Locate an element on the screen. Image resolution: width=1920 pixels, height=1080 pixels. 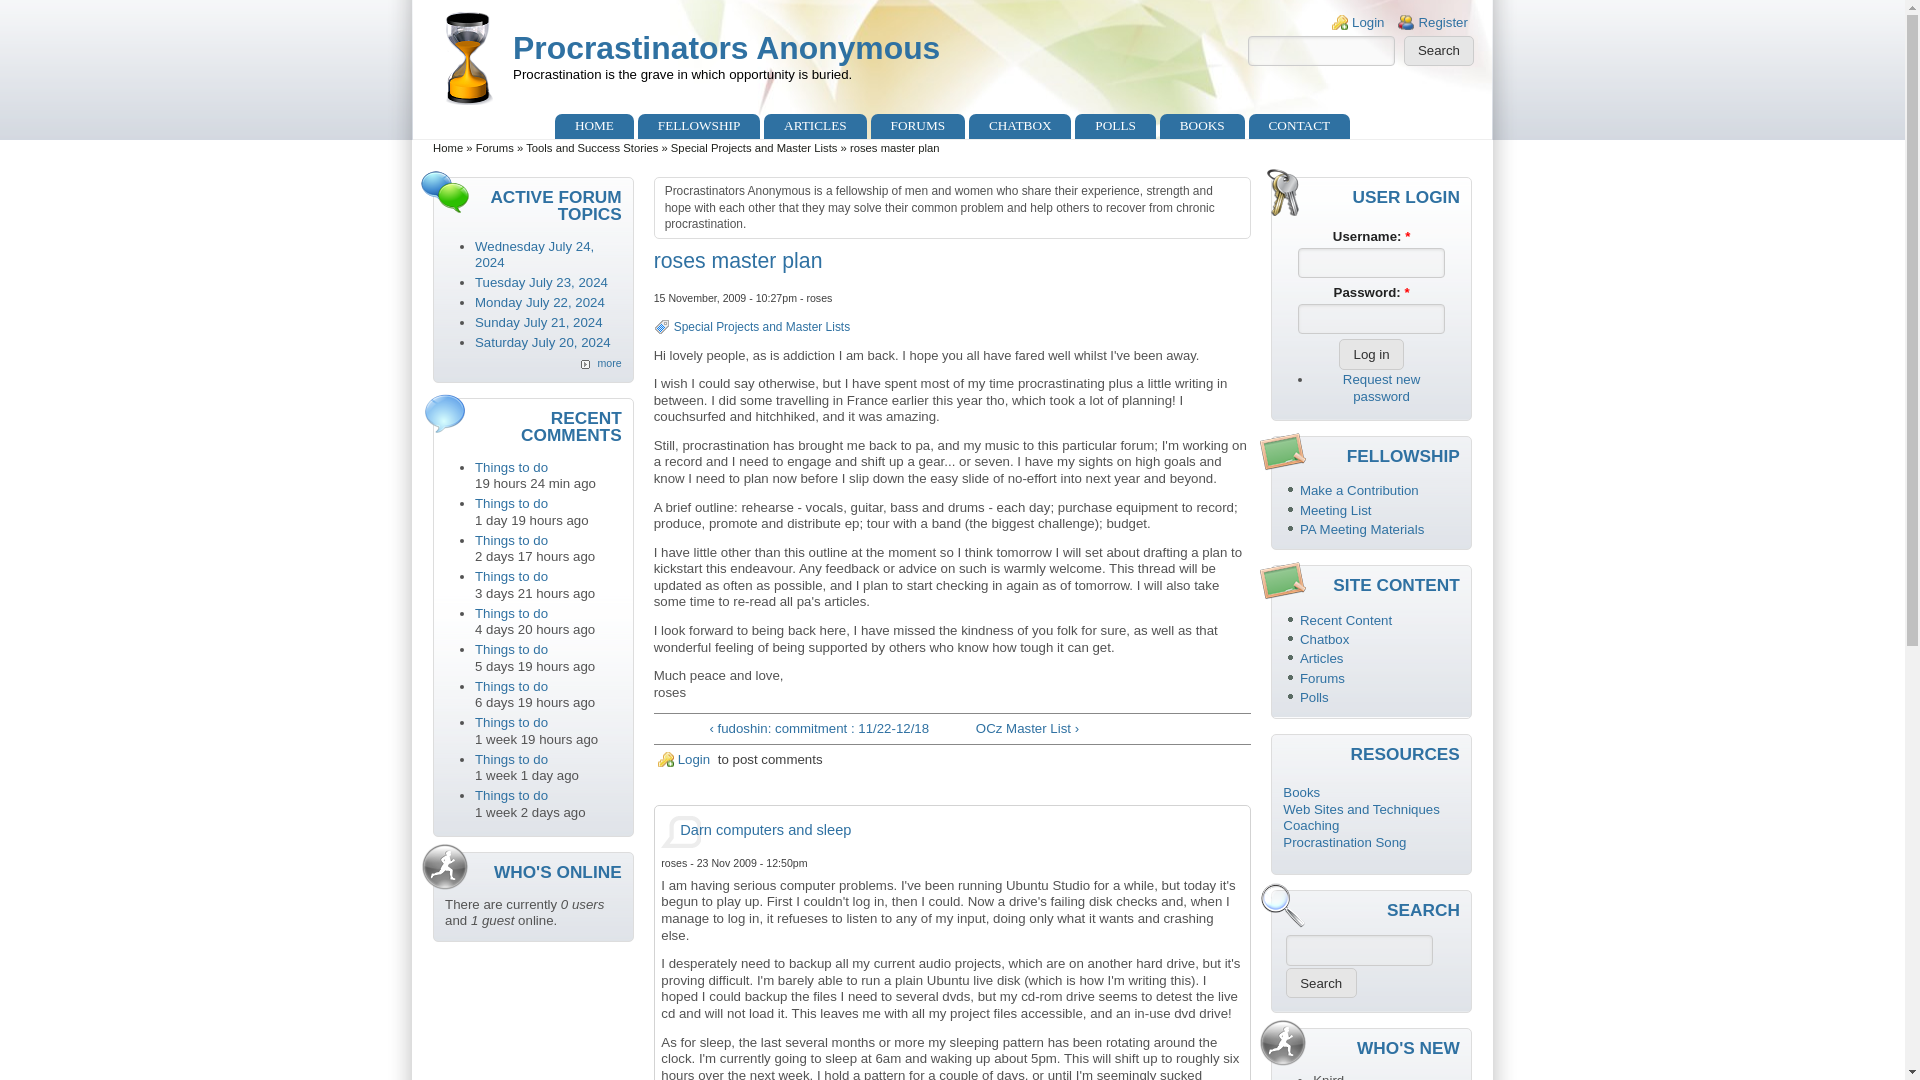
Register is located at coordinates (1442, 22).